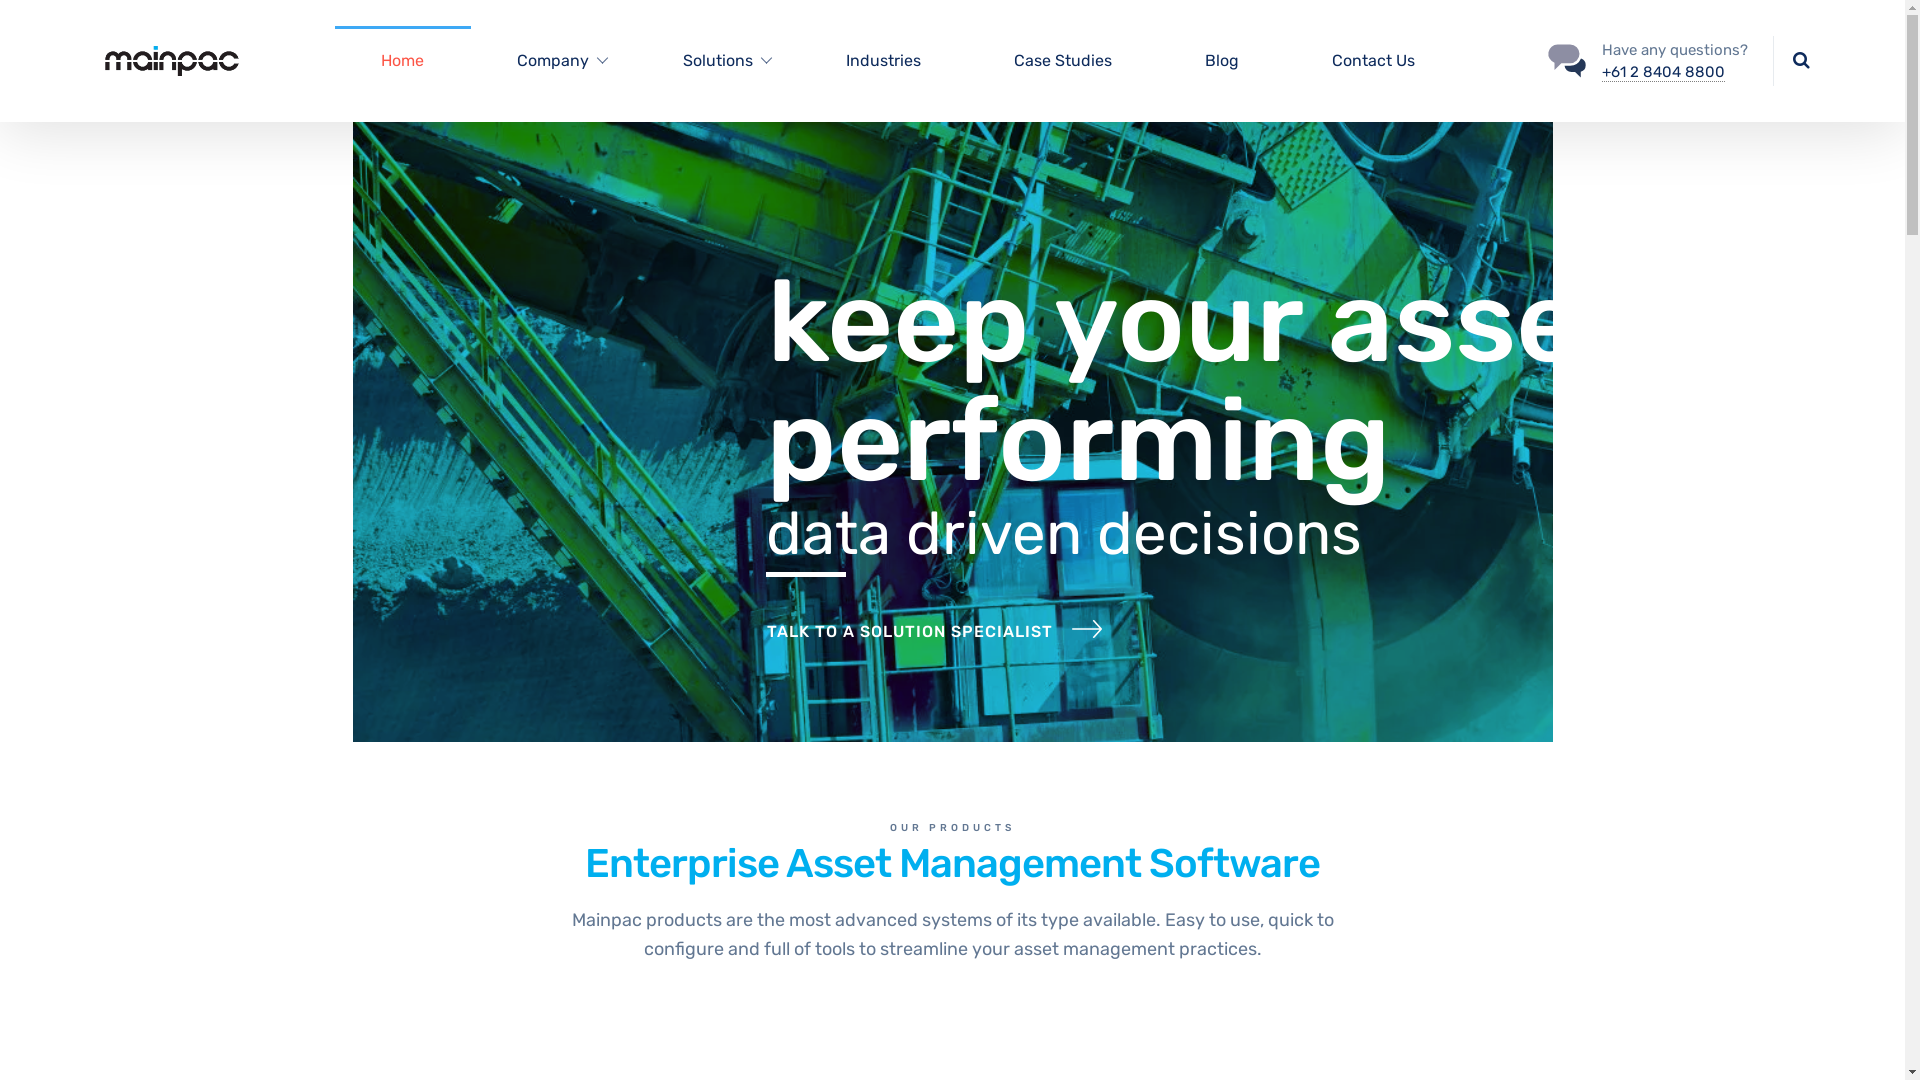  What do you see at coordinates (553, 61) in the screenshot?
I see `Company` at bounding box center [553, 61].